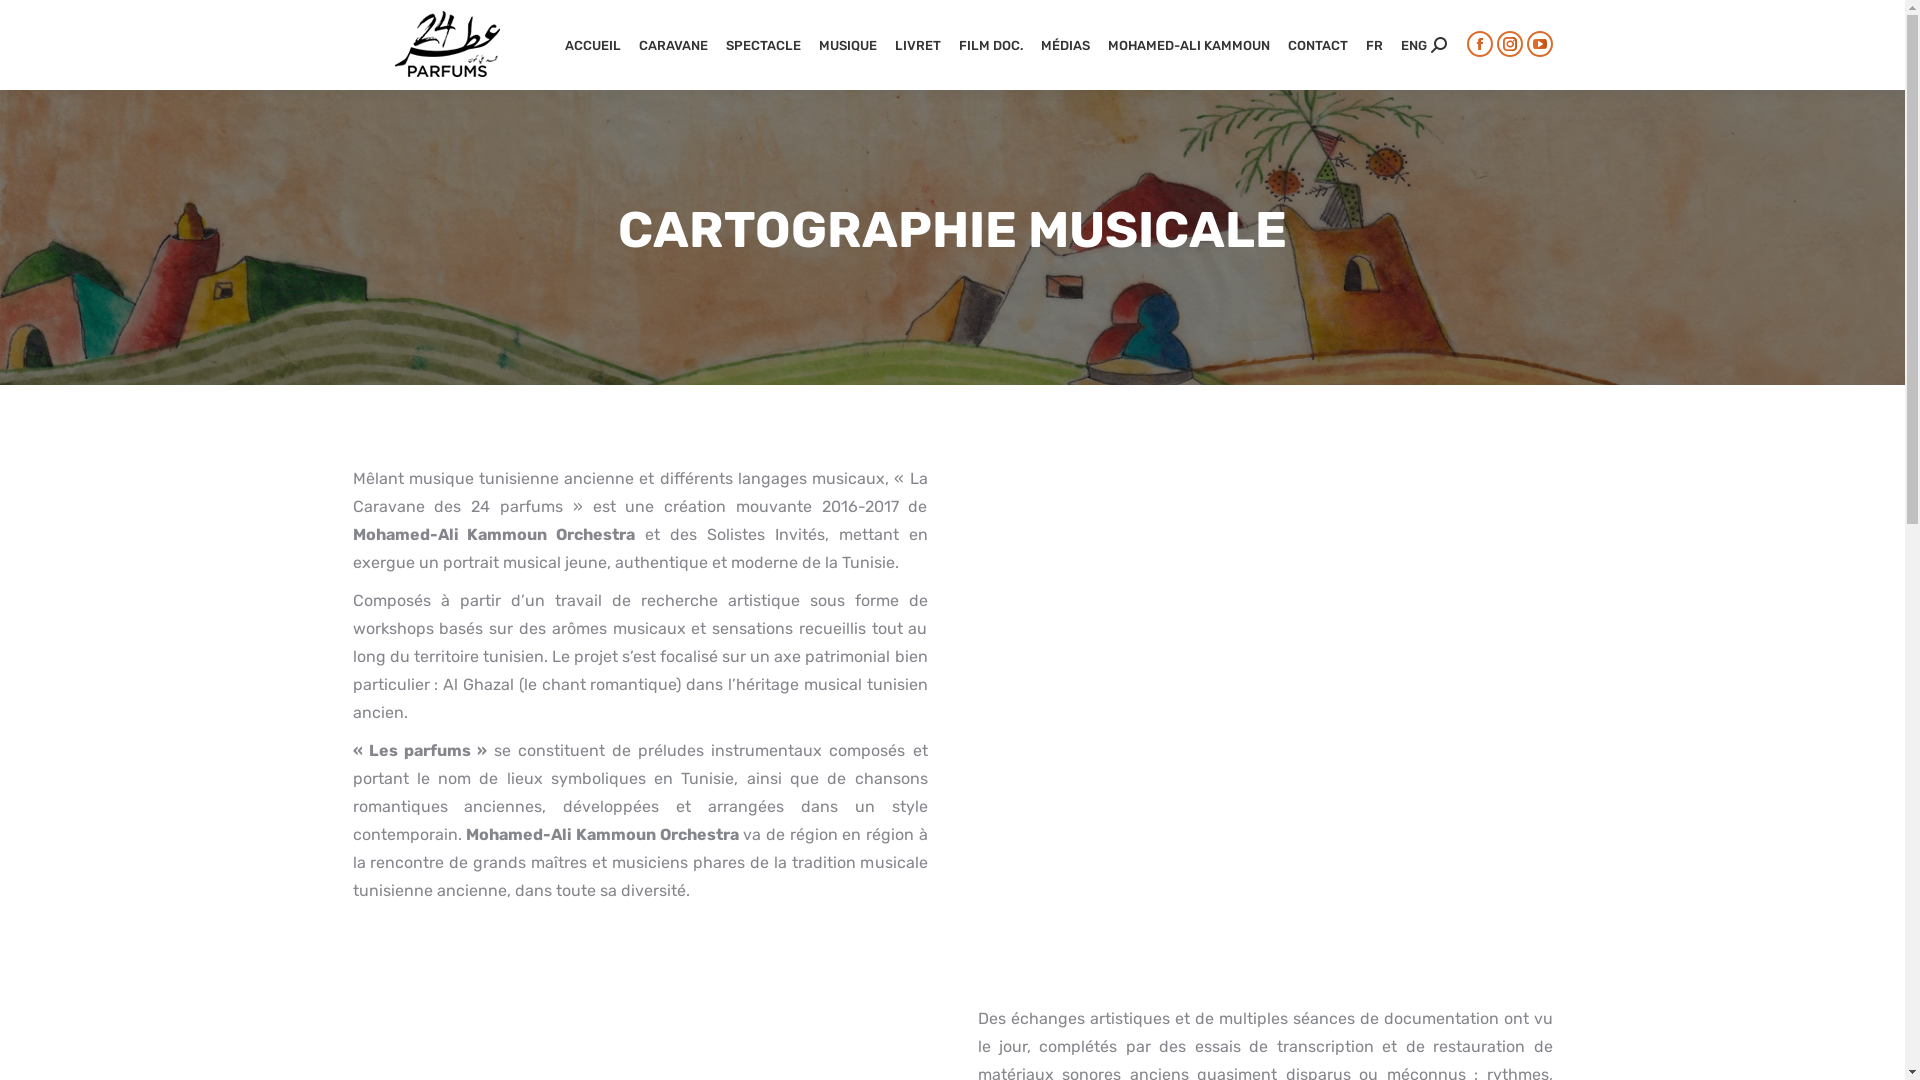 This screenshot has width=1920, height=1080. Describe the element at coordinates (44, 21) in the screenshot. I see `Aller !` at that location.